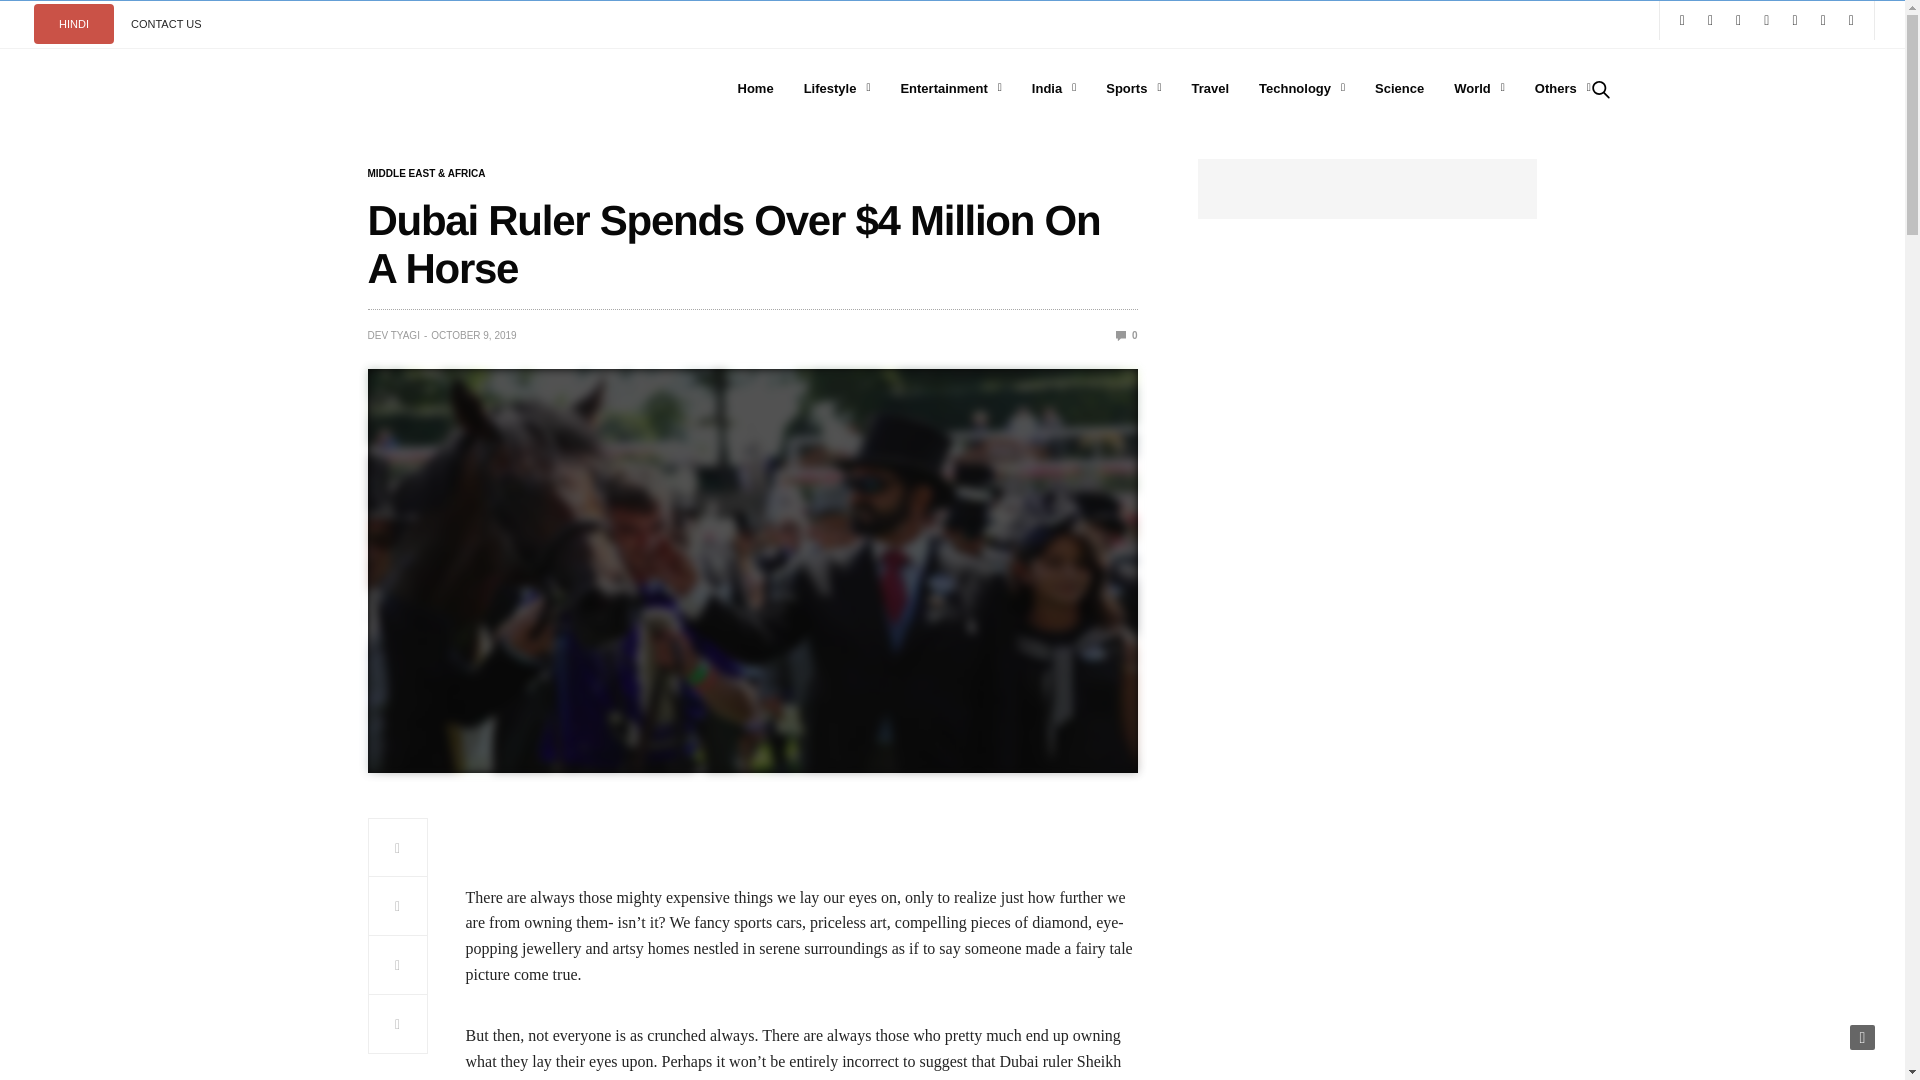  What do you see at coordinates (394, 336) in the screenshot?
I see `Posts by Dev Tyagi` at bounding box center [394, 336].